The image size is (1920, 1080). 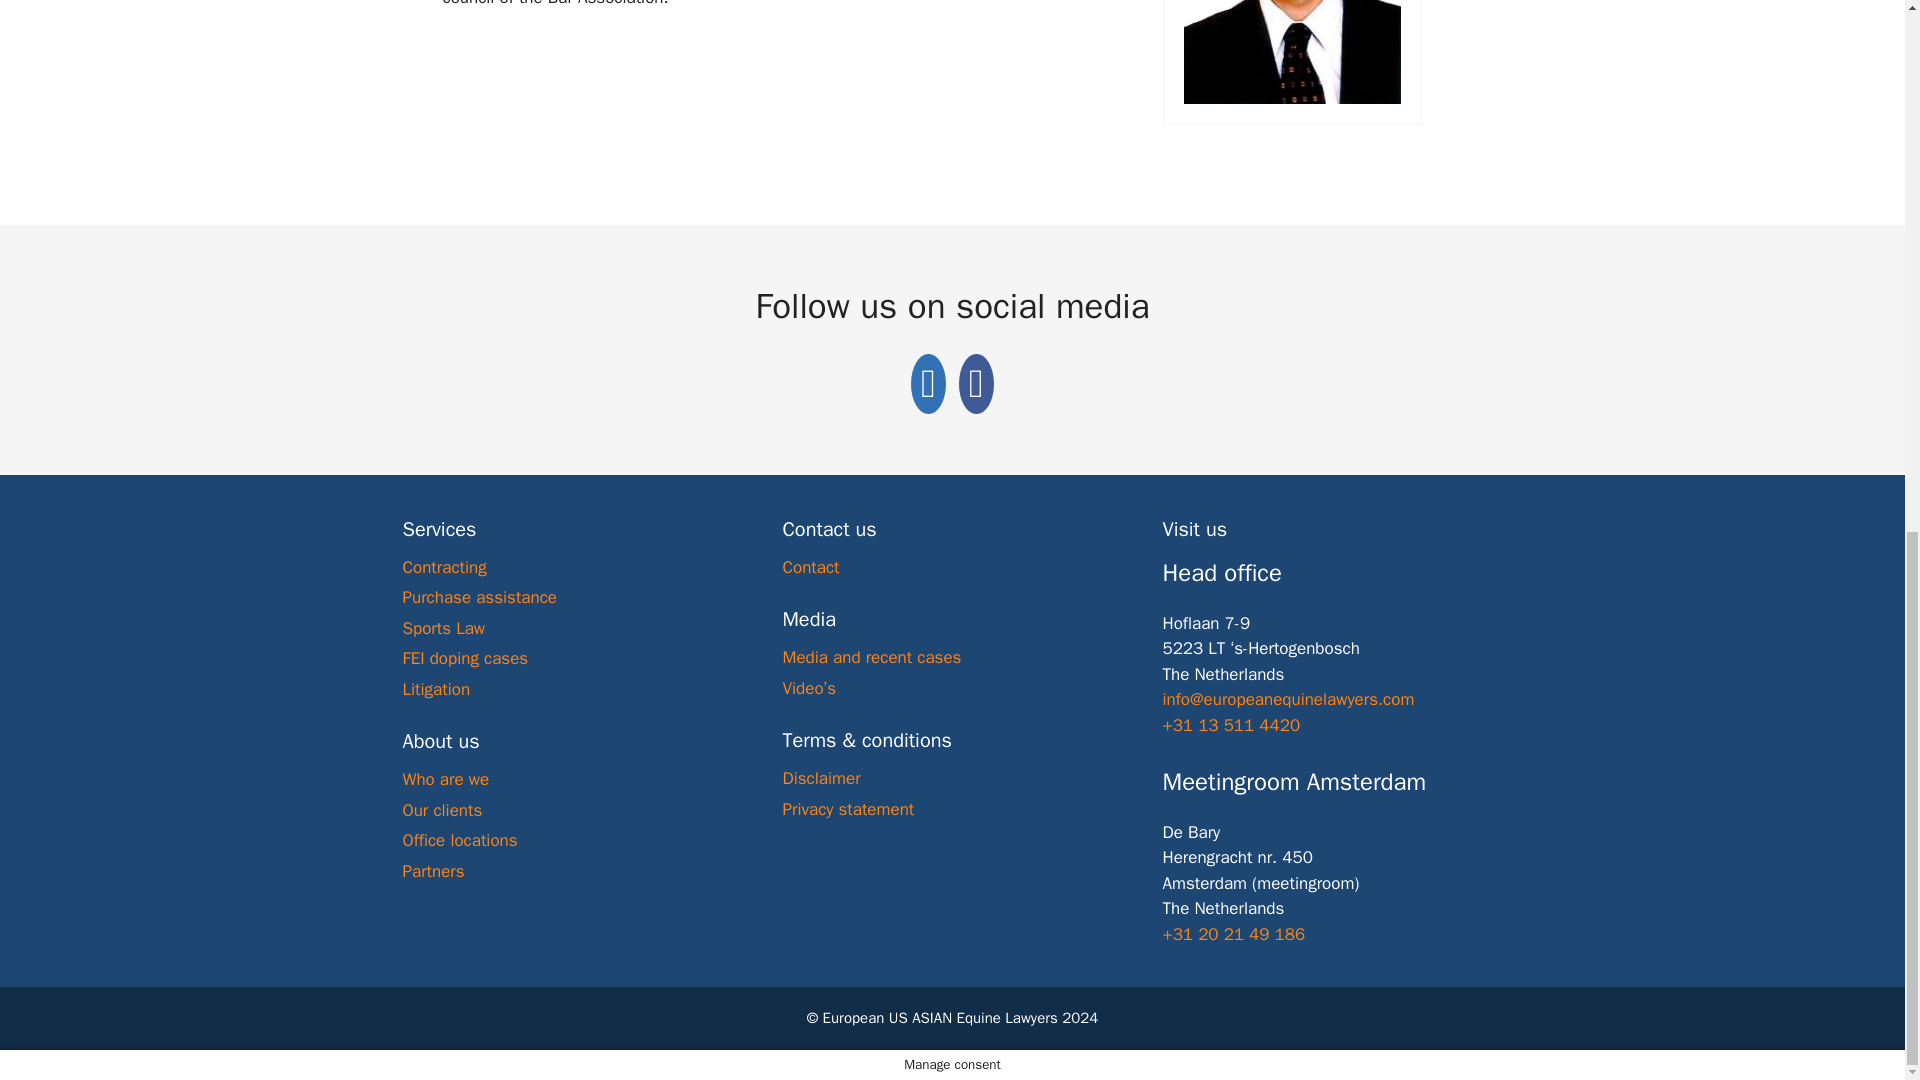 What do you see at coordinates (436, 689) in the screenshot?
I see `Litigation` at bounding box center [436, 689].